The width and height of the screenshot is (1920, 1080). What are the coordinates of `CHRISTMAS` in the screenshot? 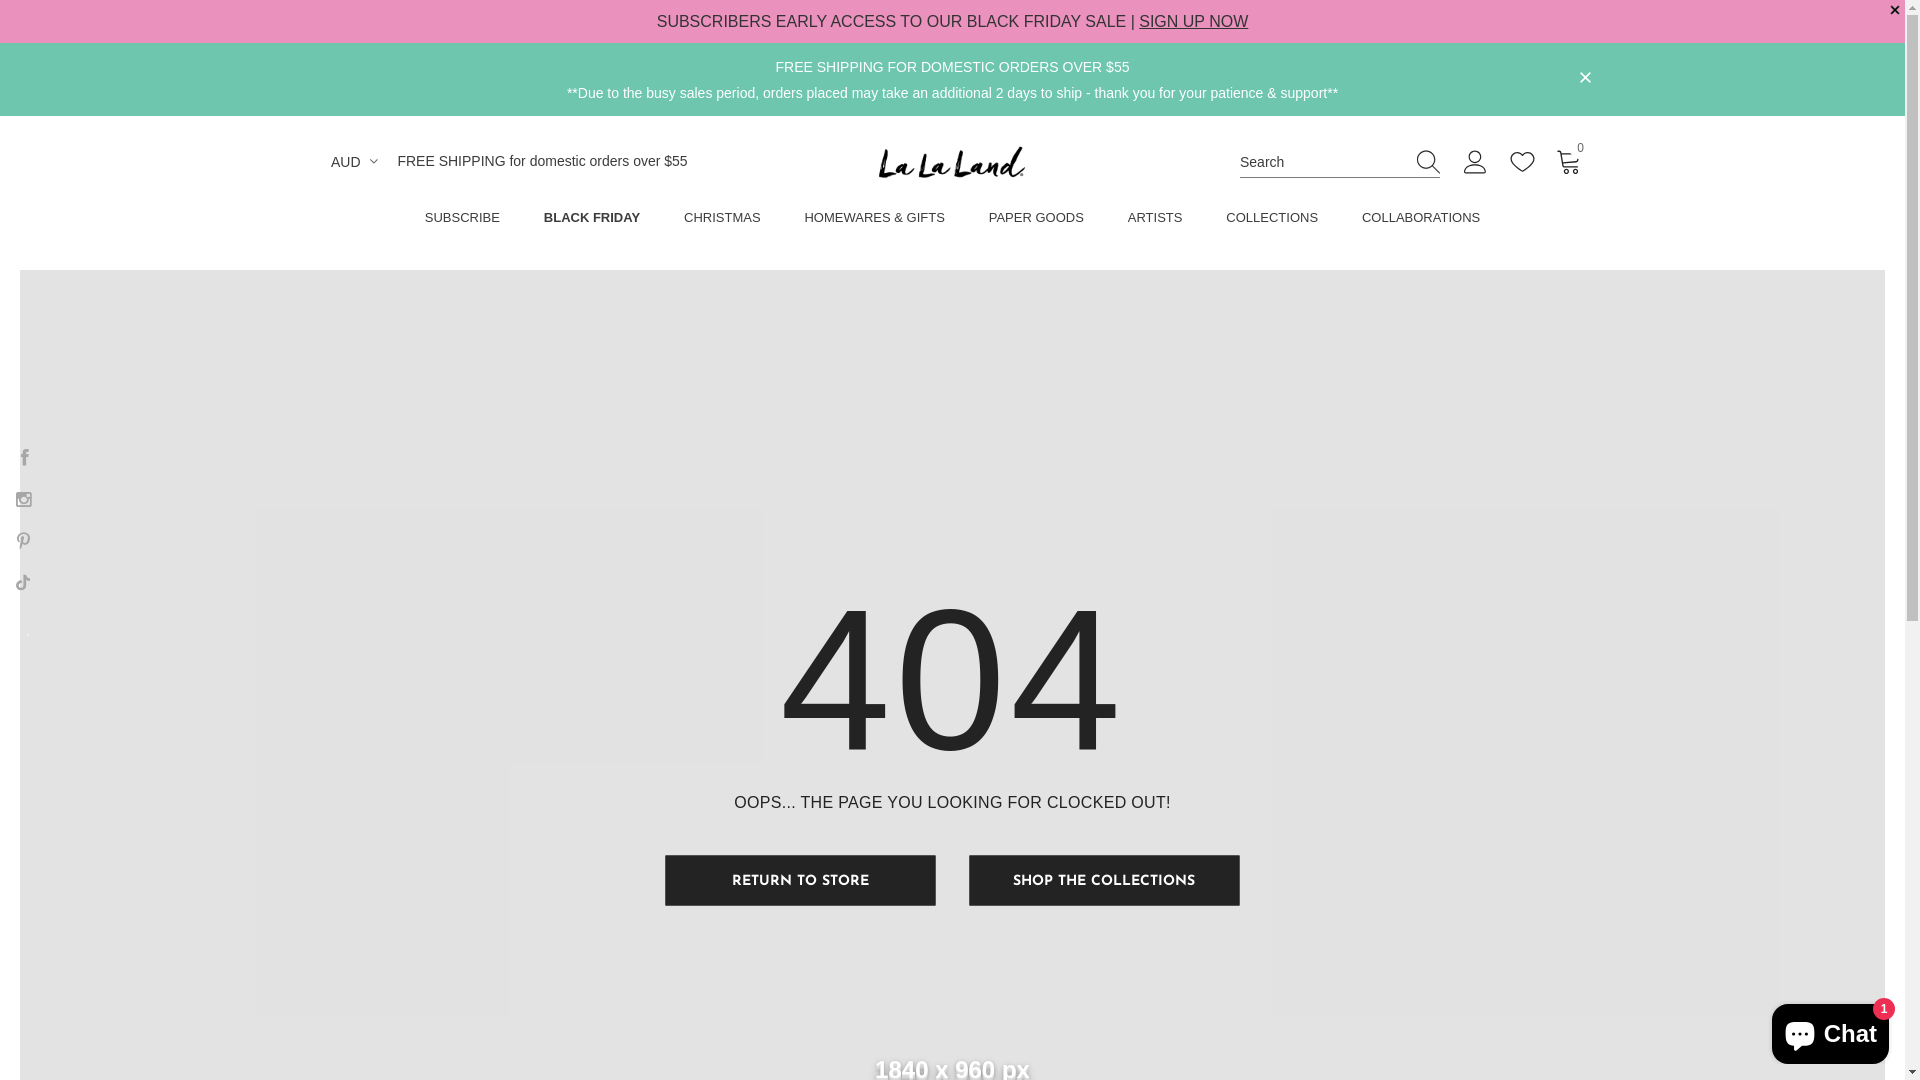 It's located at (722, 222).